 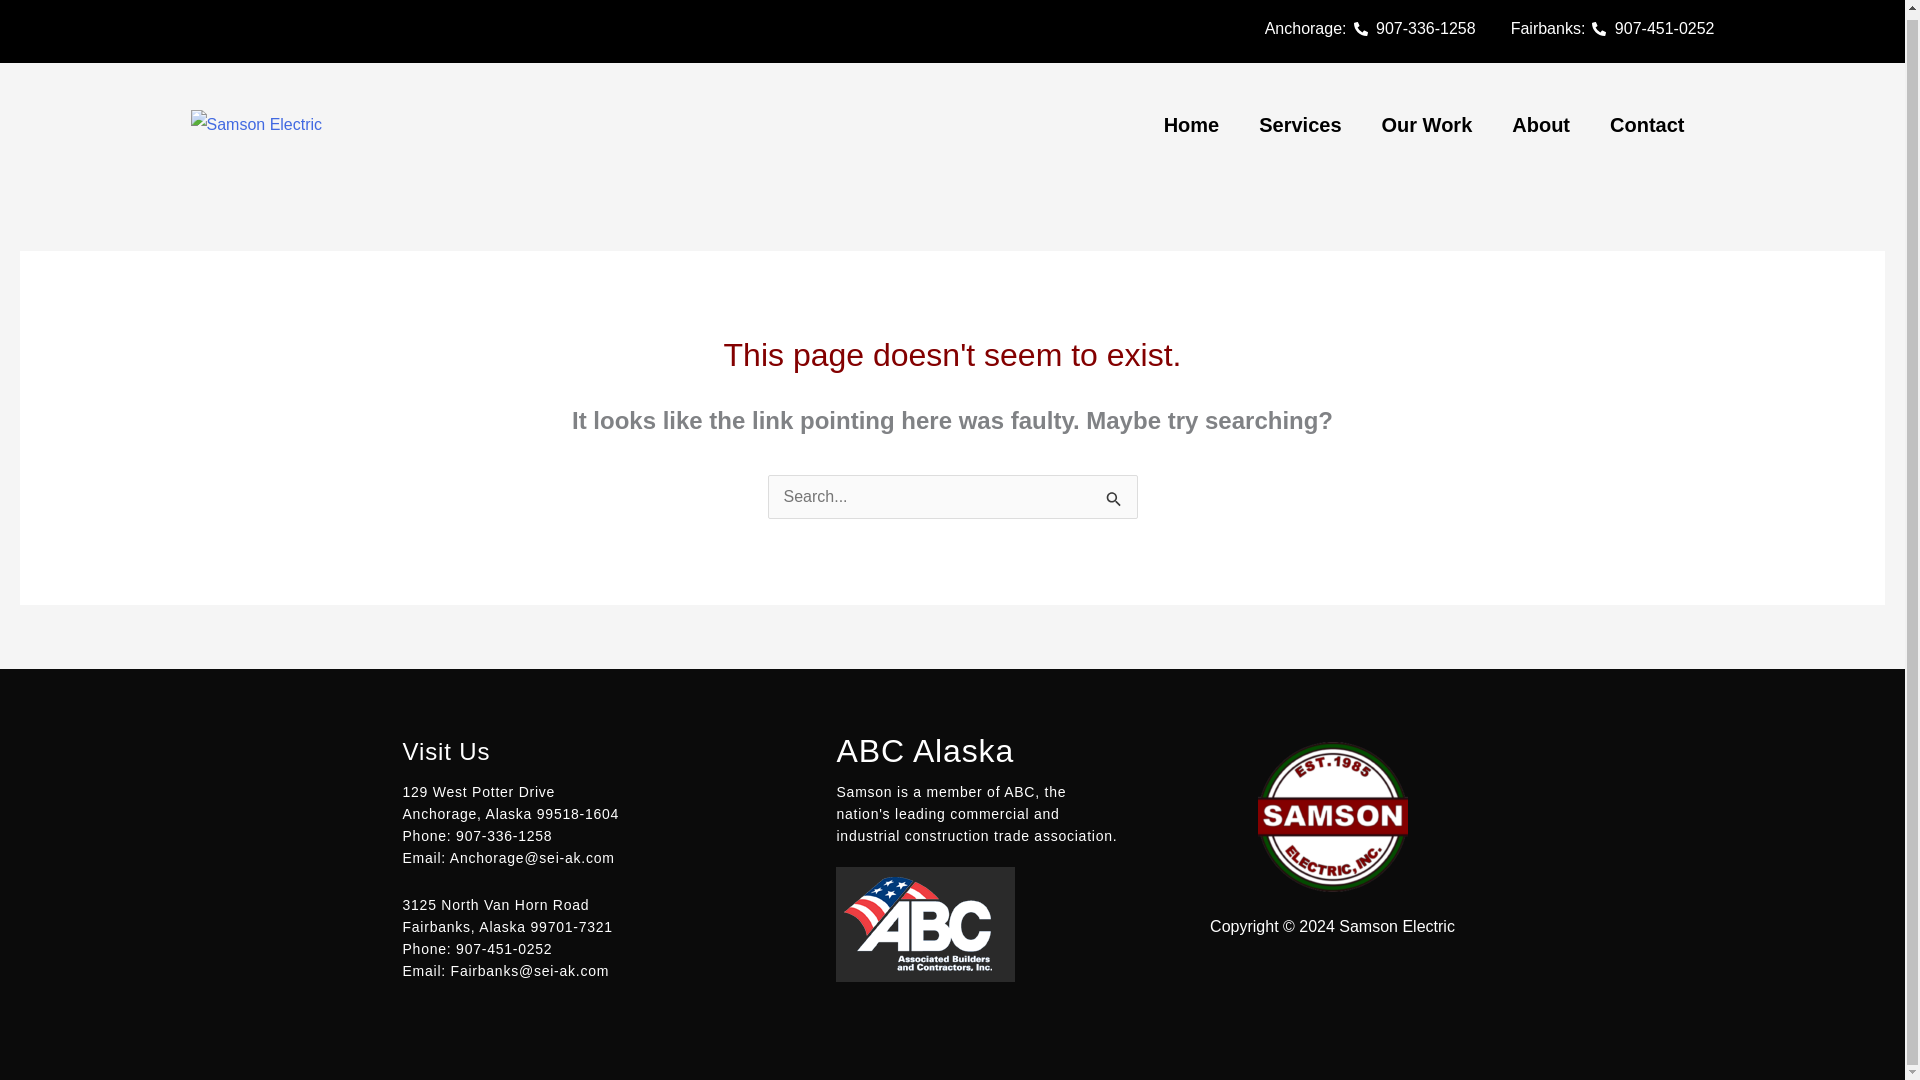 I want to click on Our Work, so click(x=1427, y=124).